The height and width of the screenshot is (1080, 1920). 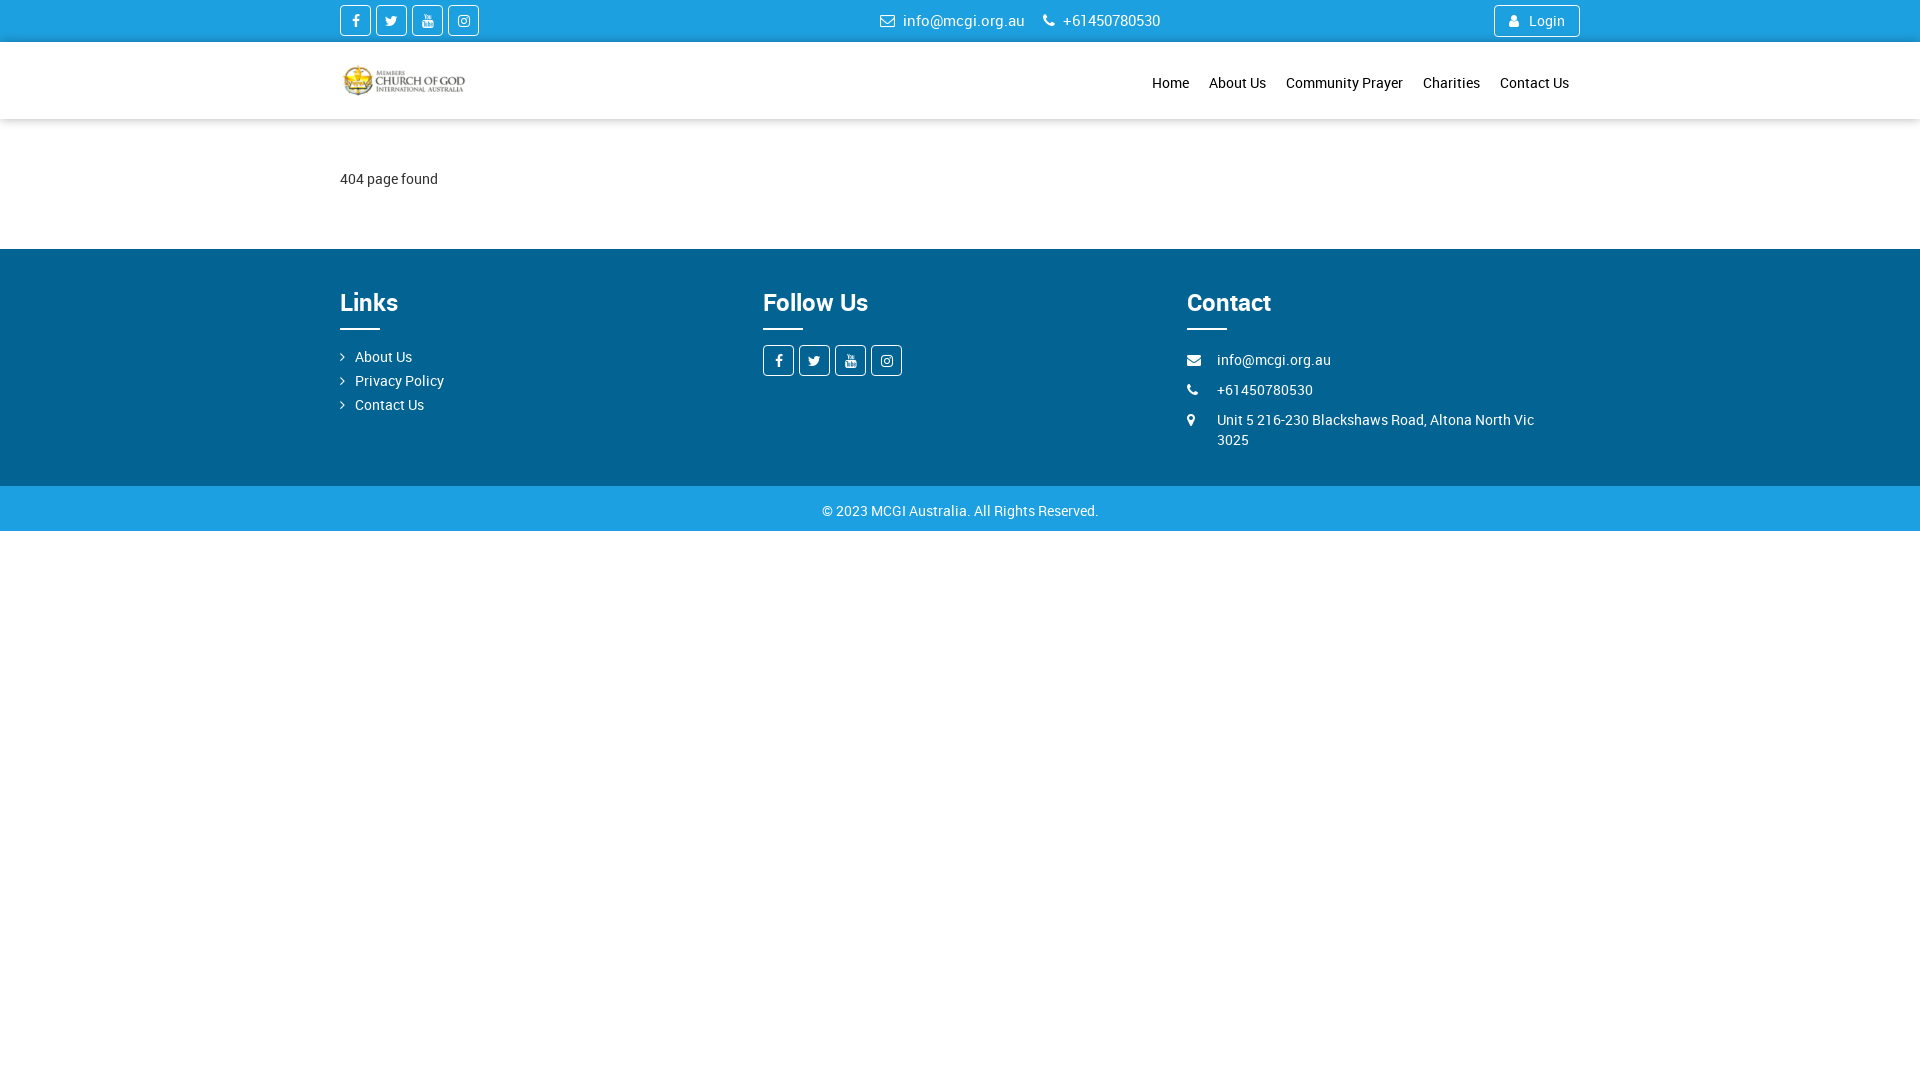 I want to click on Community Prayer, so click(x=1347, y=83).